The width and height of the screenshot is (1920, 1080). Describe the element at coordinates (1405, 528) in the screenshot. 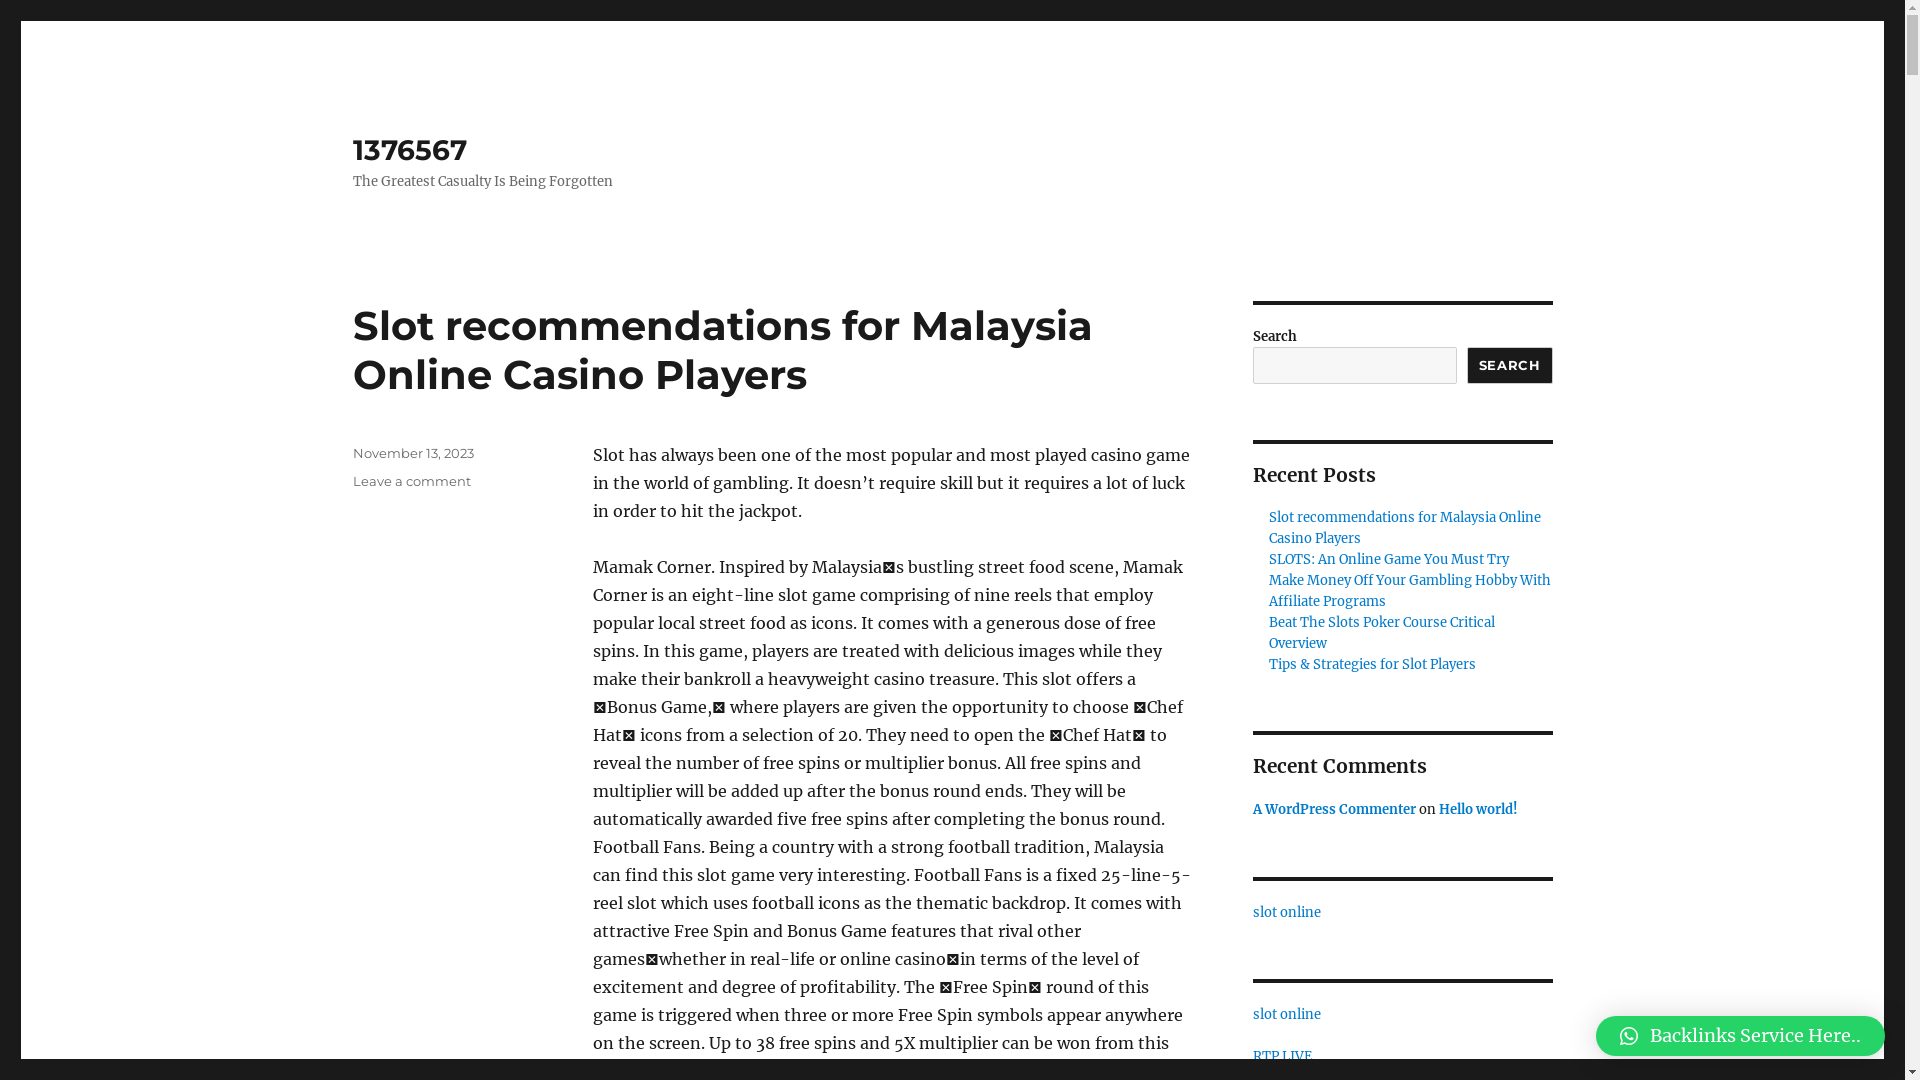

I see `Slot recommendations for Malaysia Online Casino Players` at that location.